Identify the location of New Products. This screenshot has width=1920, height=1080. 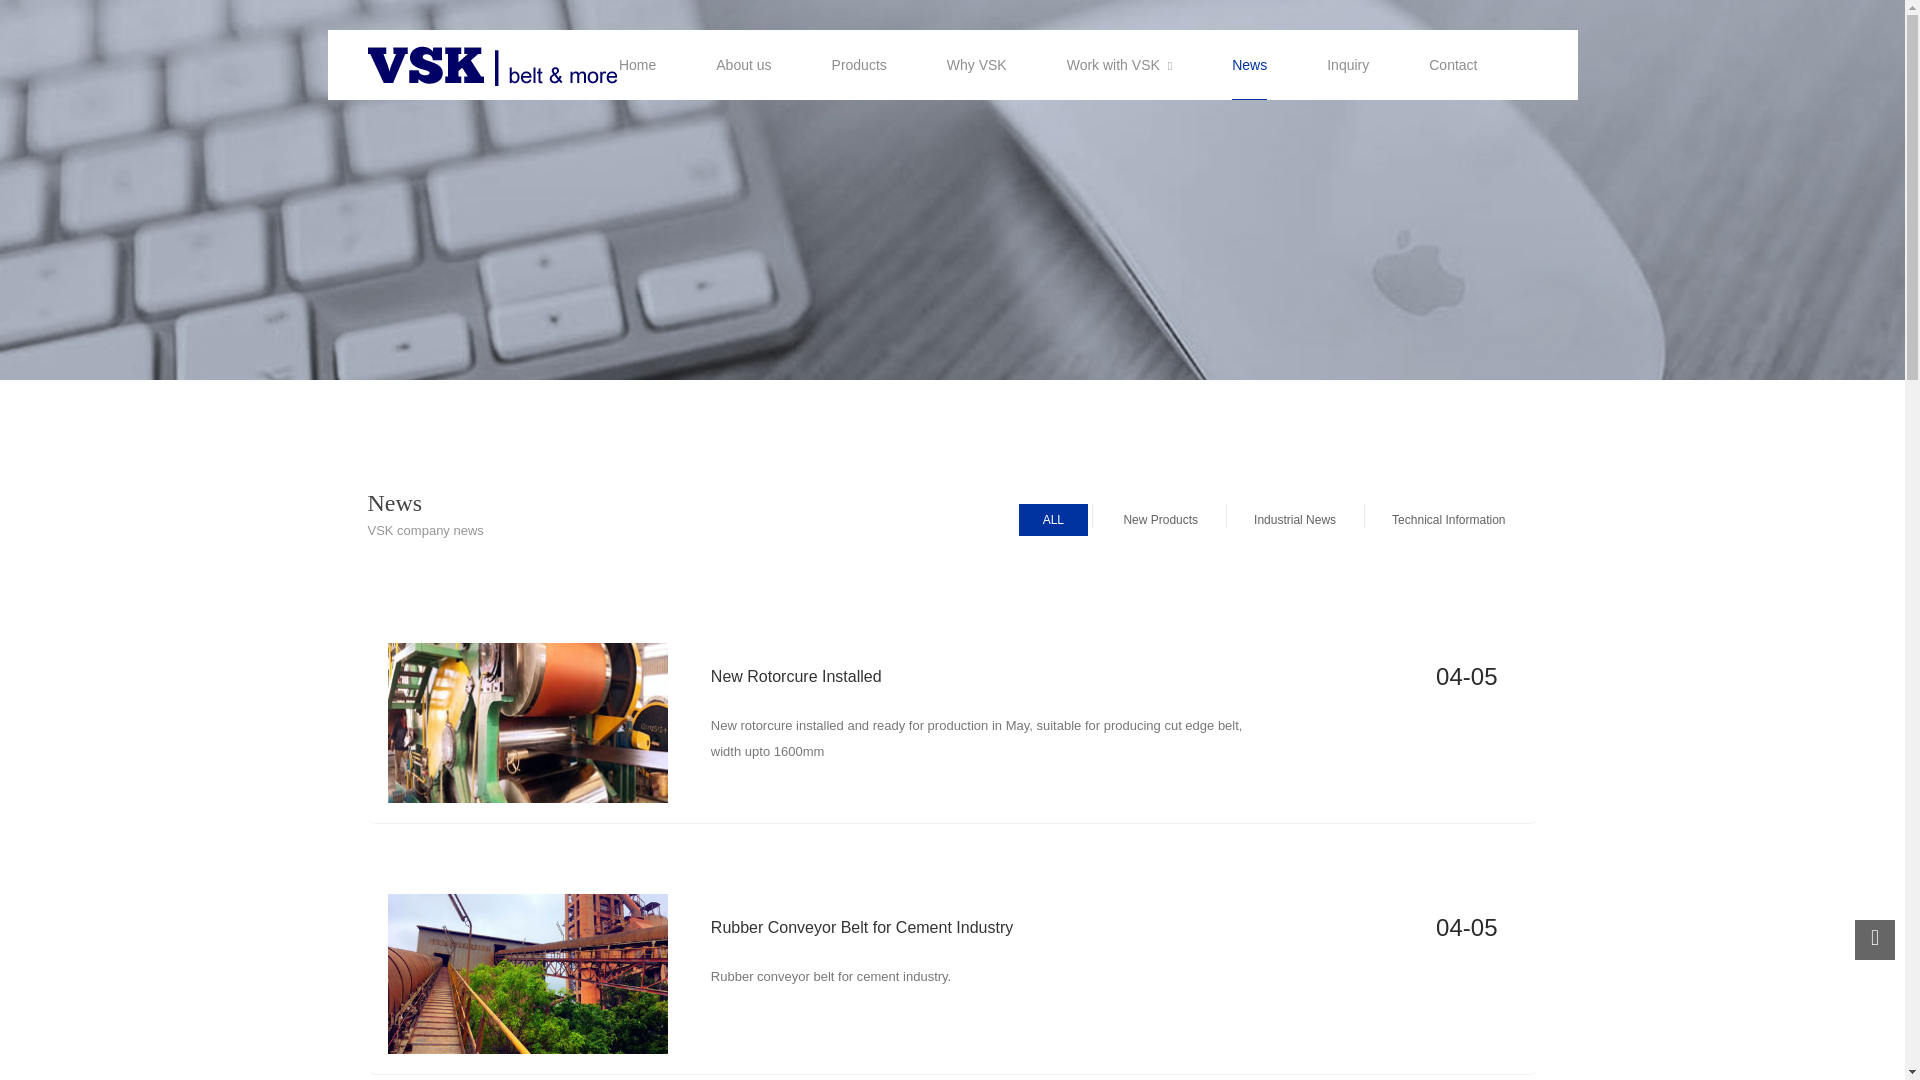
(1160, 520).